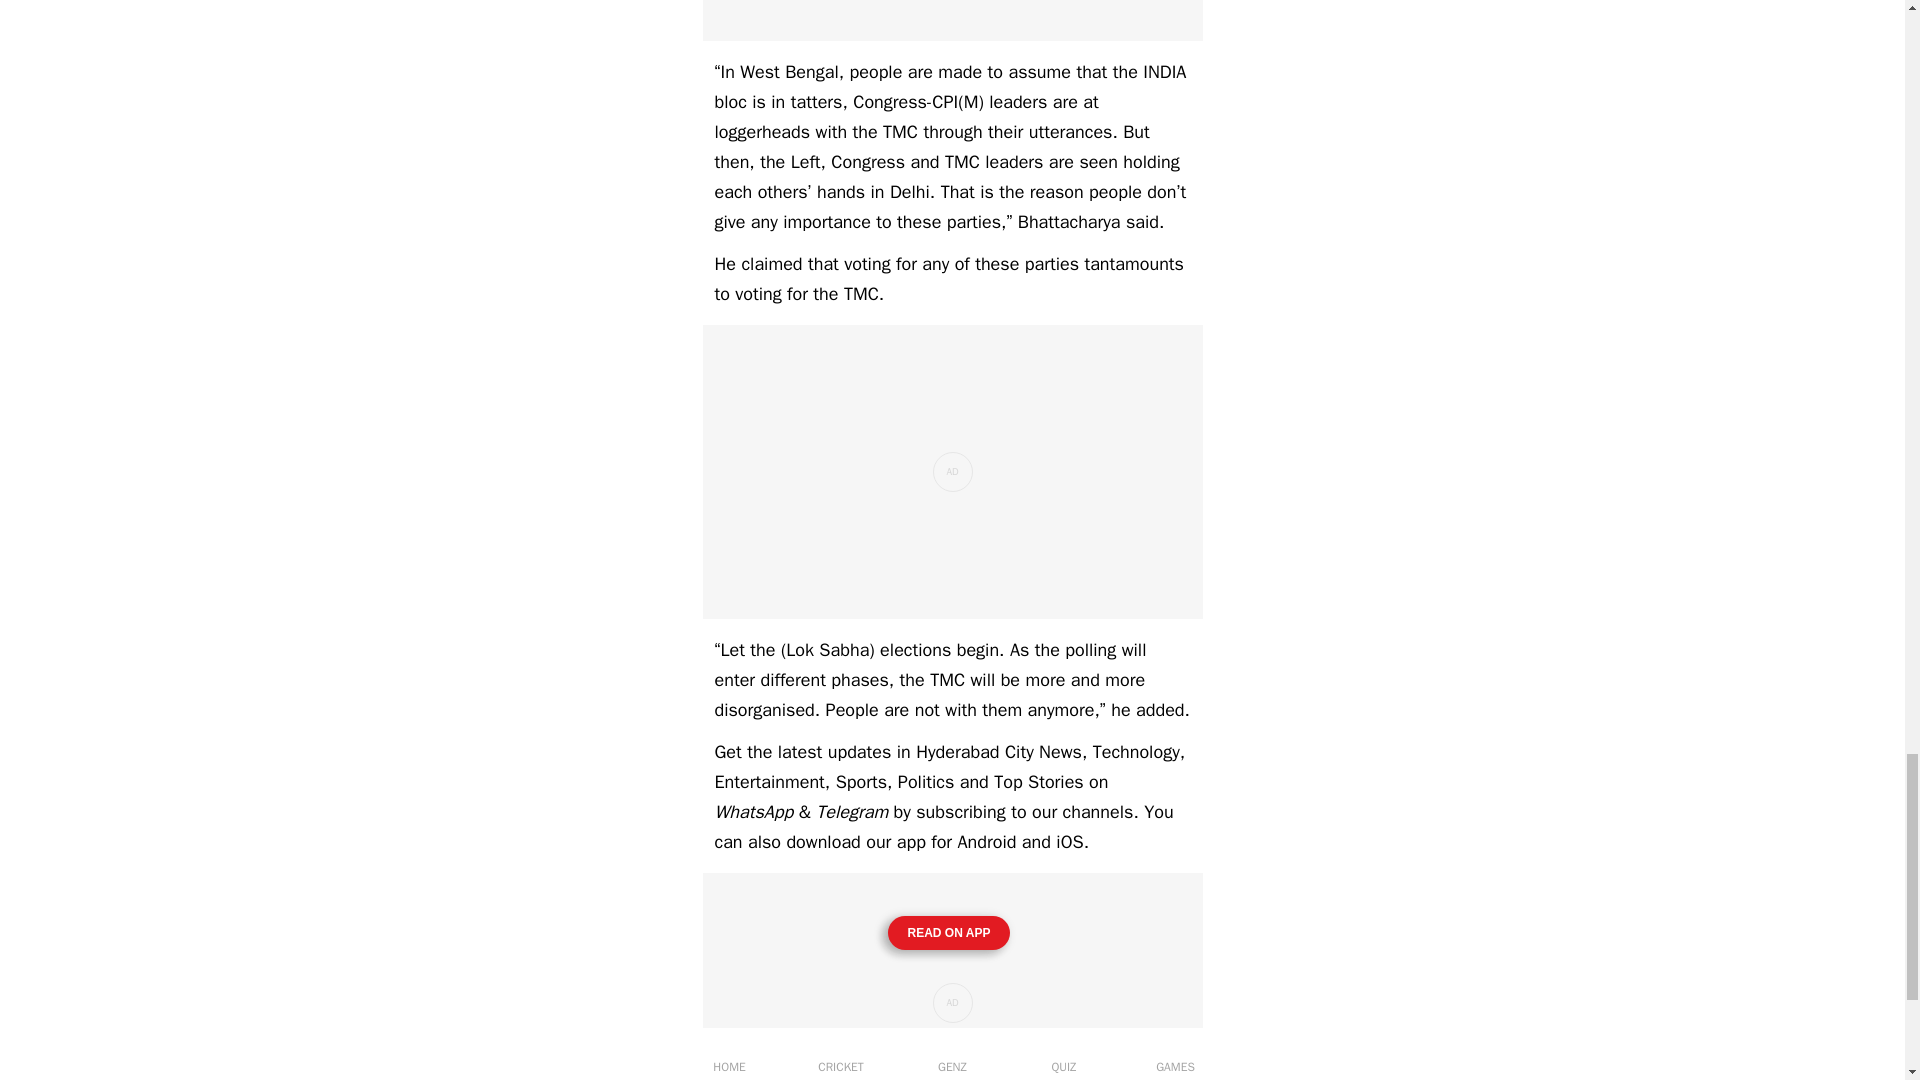 The height and width of the screenshot is (1080, 1920). I want to click on Entertainment, so click(768, 782).